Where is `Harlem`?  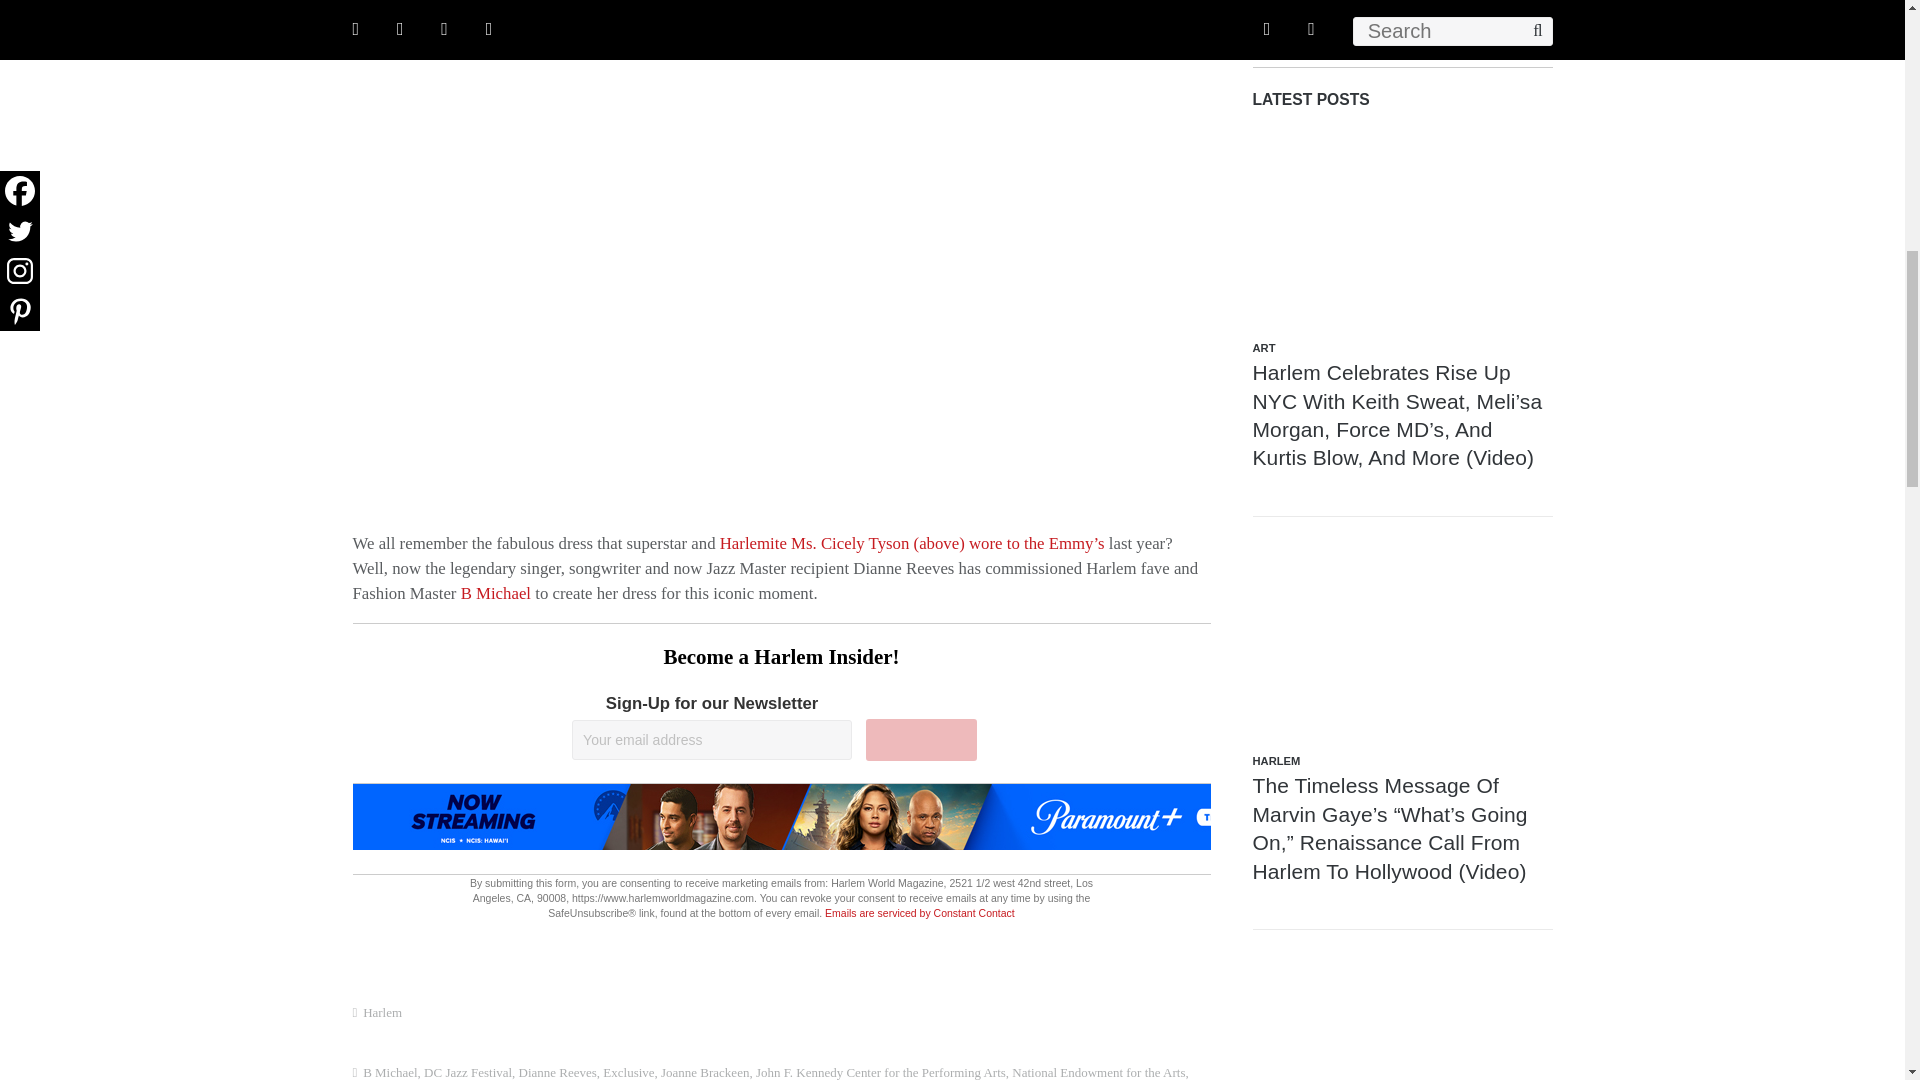 Harlem is located at coordinates (382, 1012).